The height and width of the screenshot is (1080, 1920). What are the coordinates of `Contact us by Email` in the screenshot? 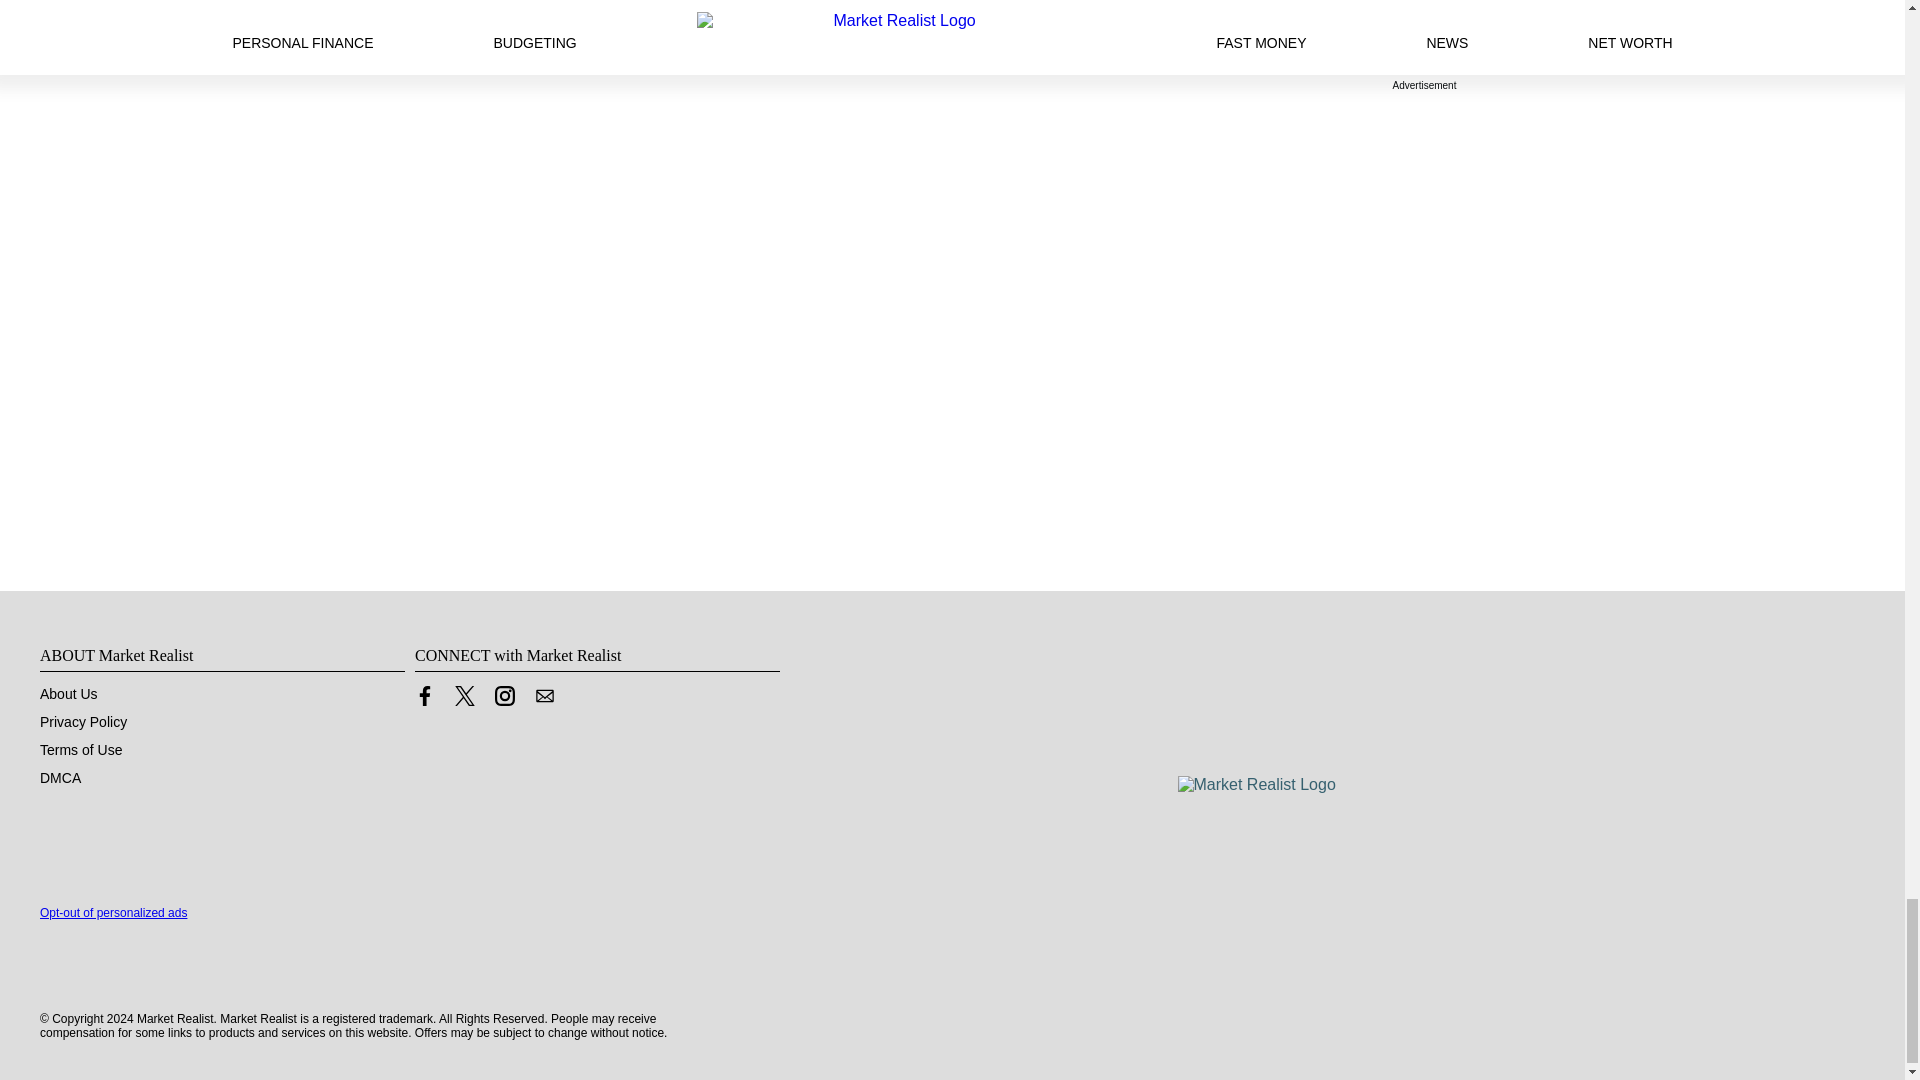 It's located at (544, 696).